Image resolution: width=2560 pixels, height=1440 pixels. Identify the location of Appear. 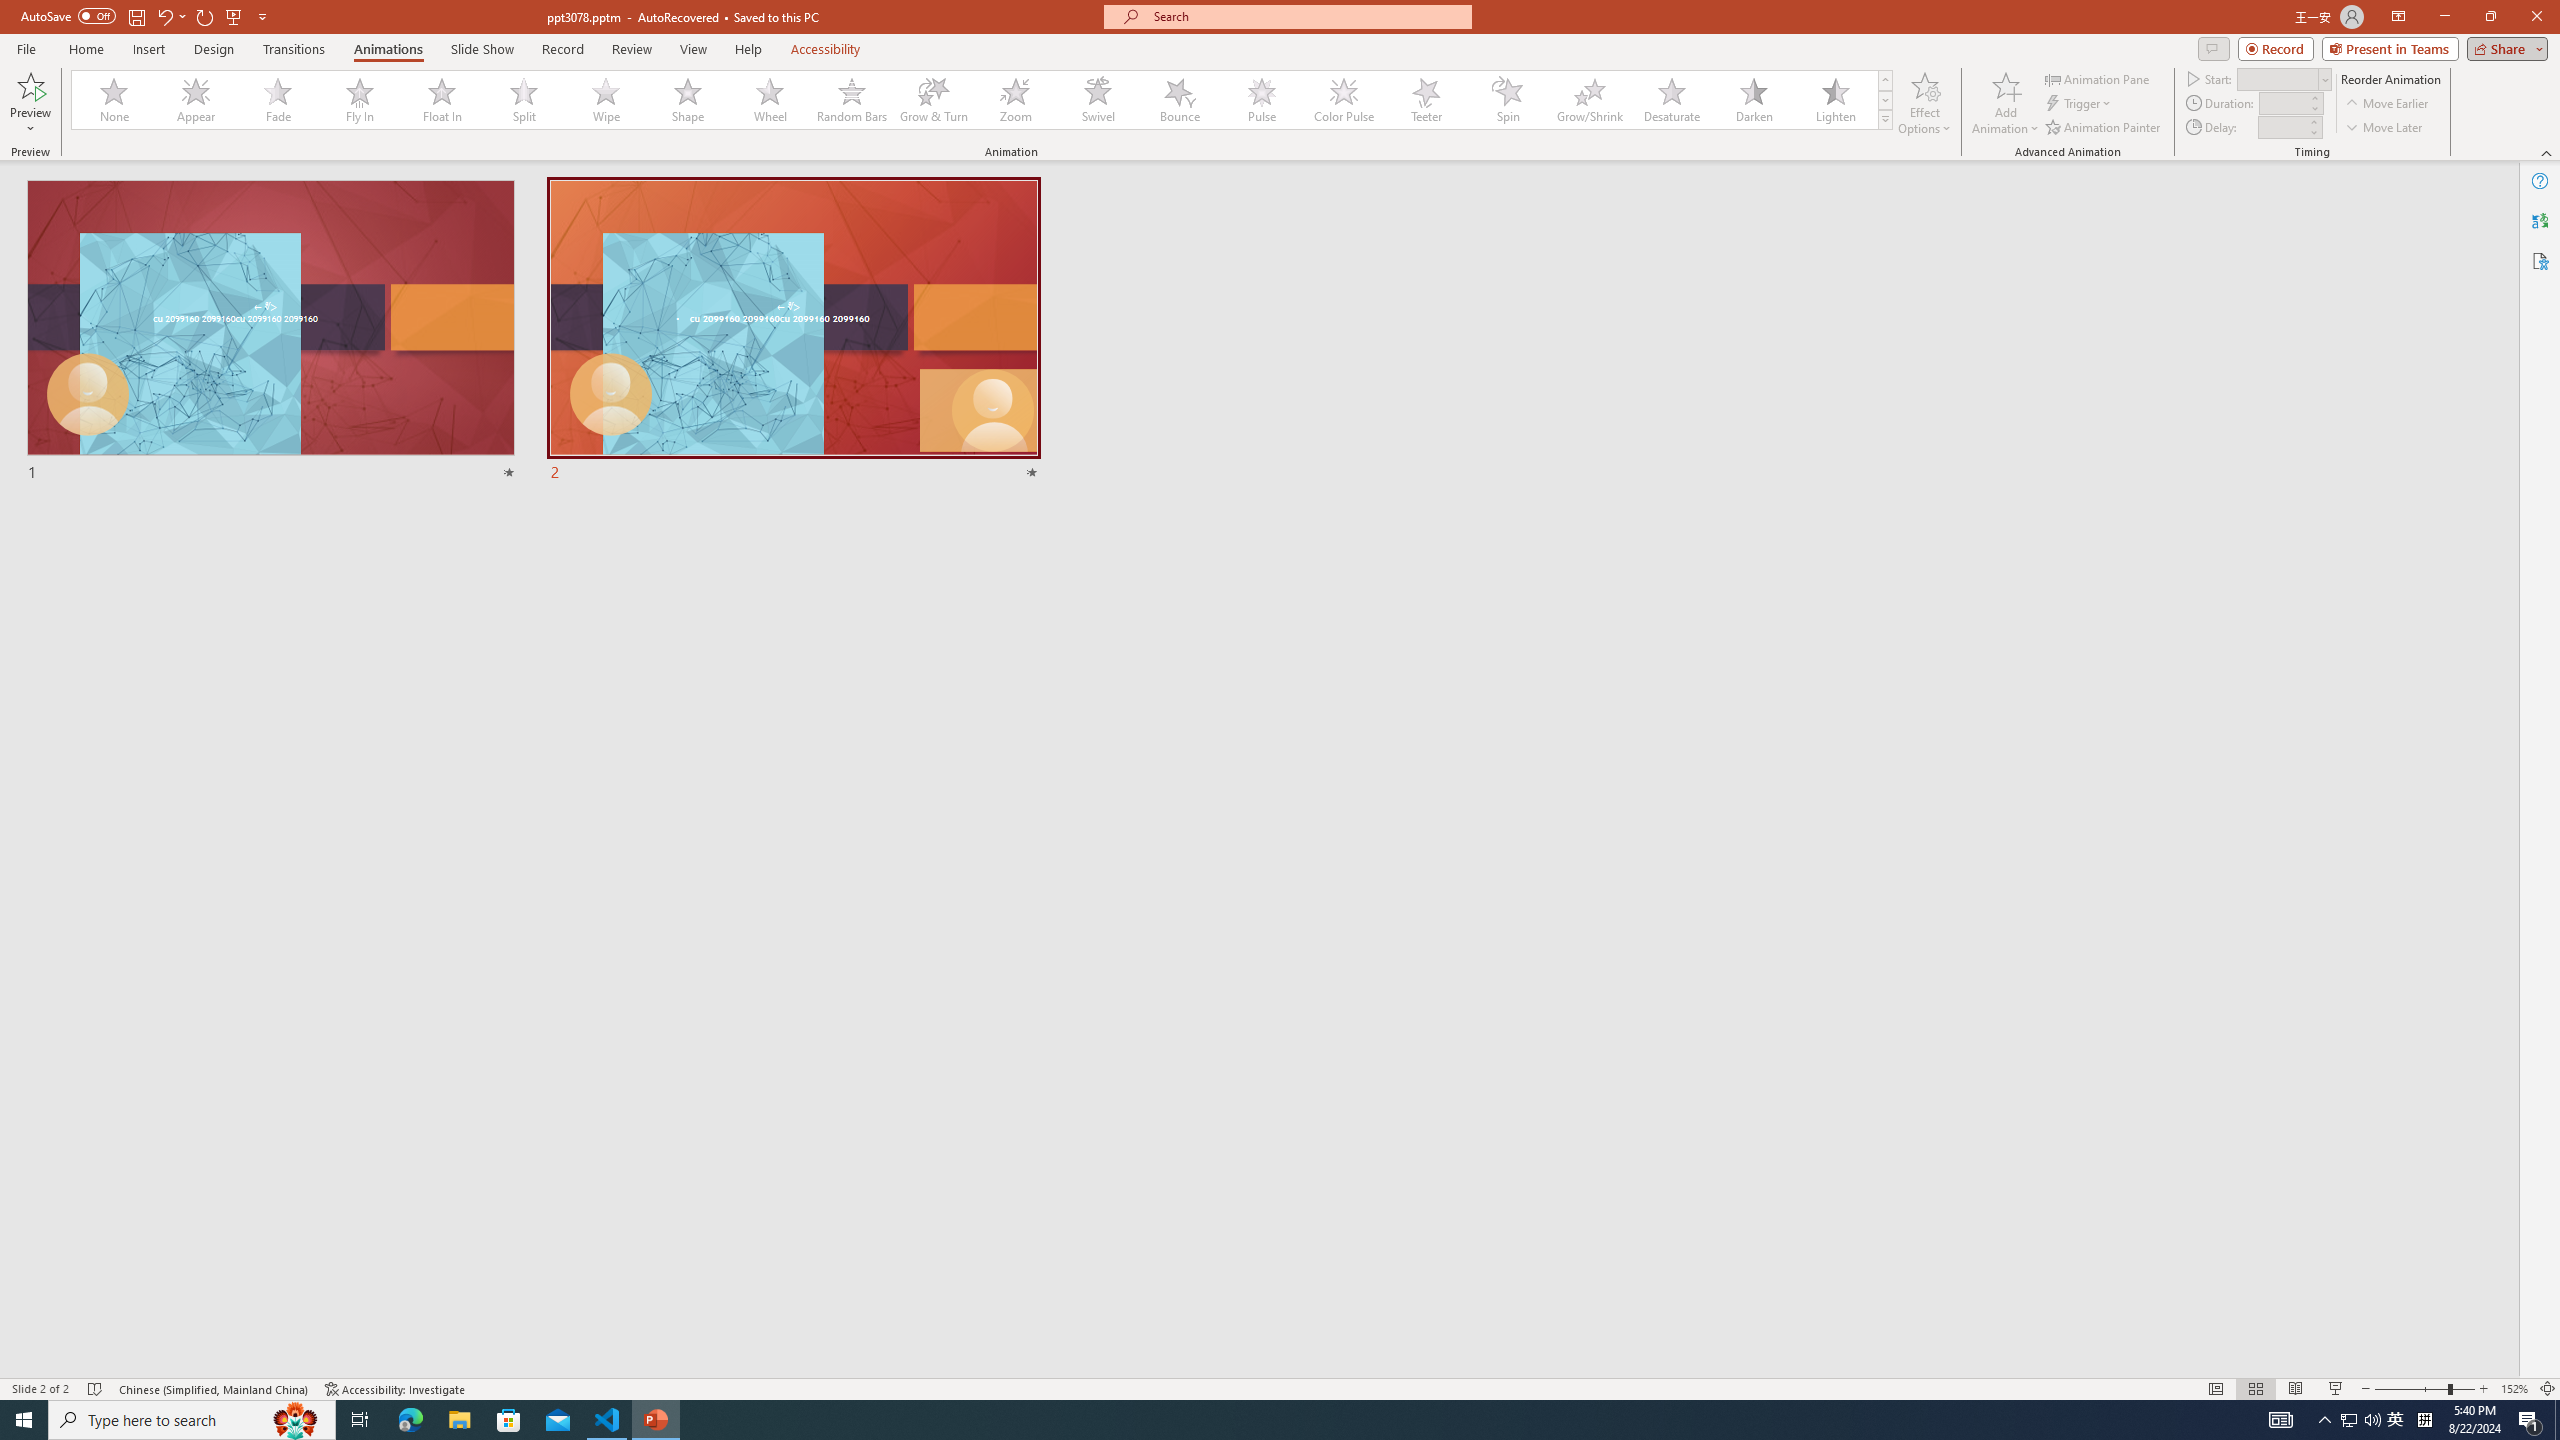
(197, 100).